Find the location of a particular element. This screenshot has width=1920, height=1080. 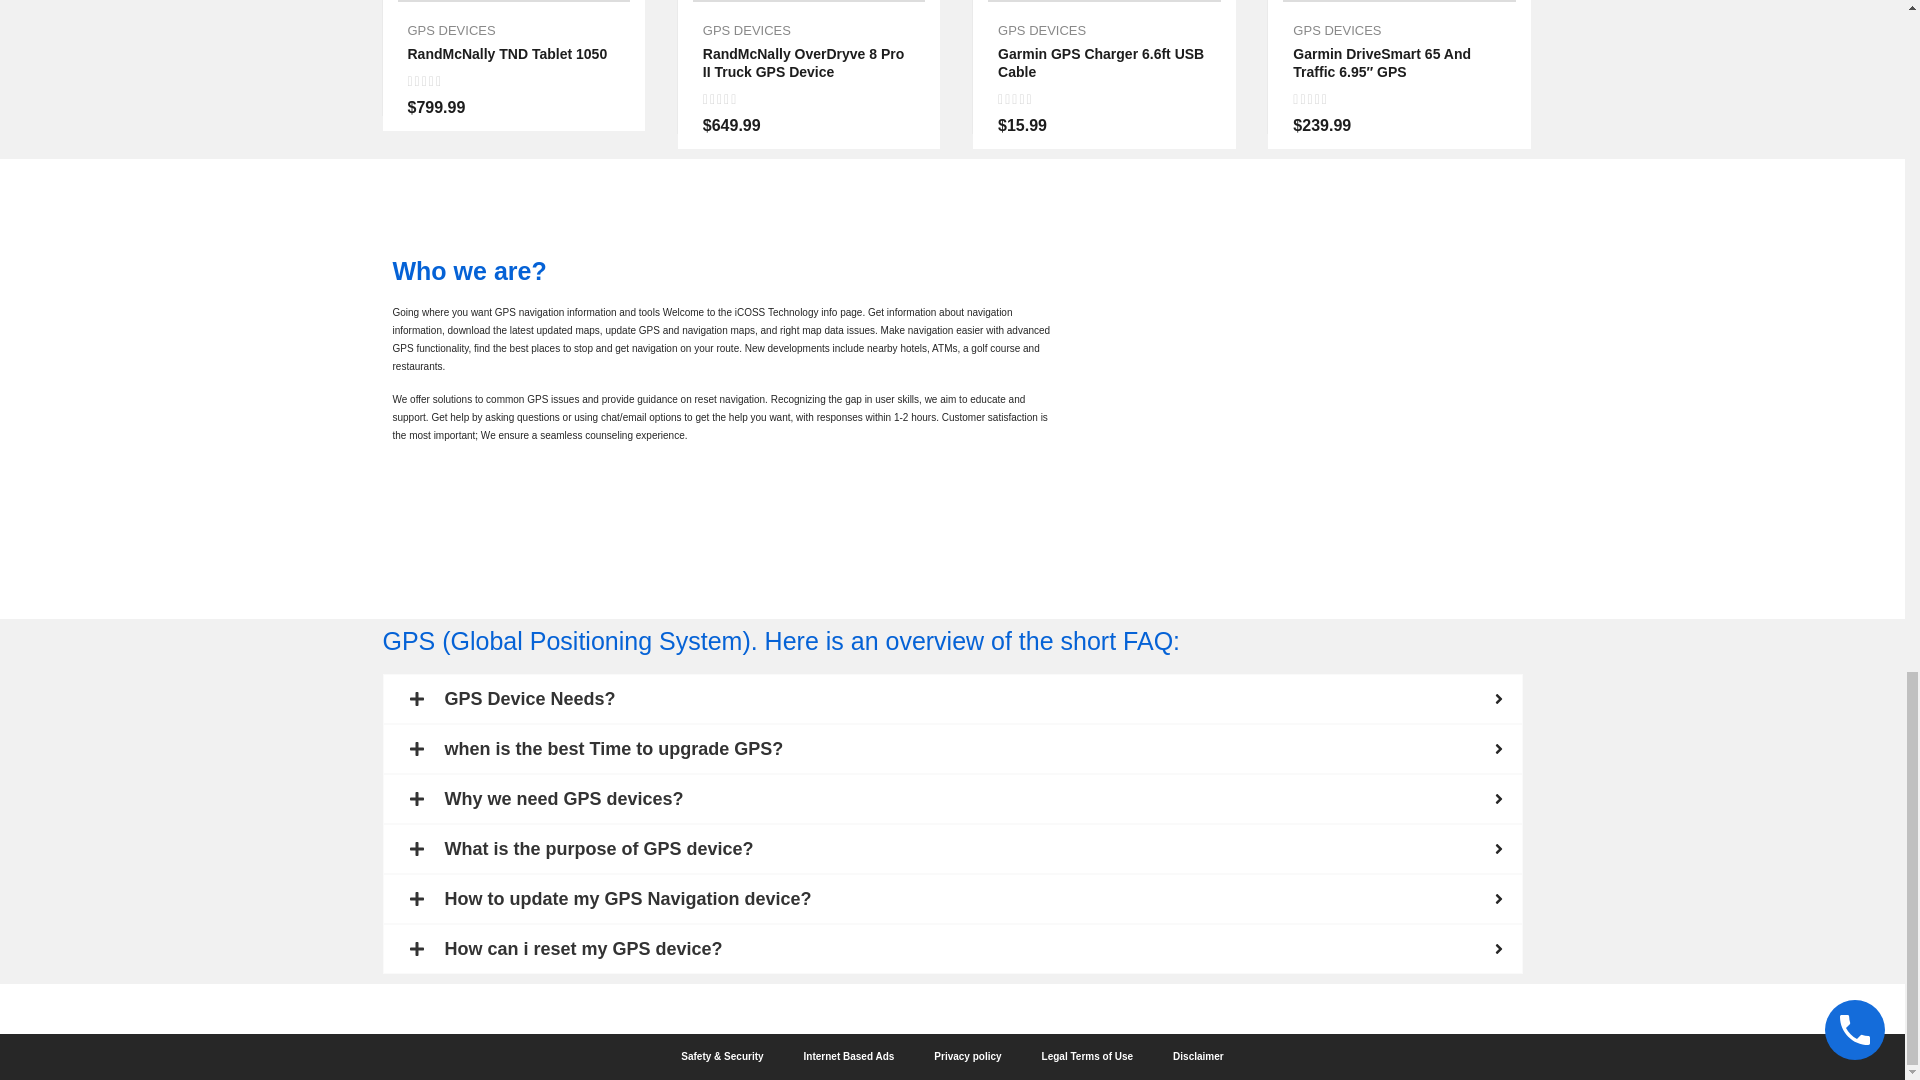

RandMcNally OverDryve 8 Pro II Truck GPS Device is located at coordinates (803, 62).